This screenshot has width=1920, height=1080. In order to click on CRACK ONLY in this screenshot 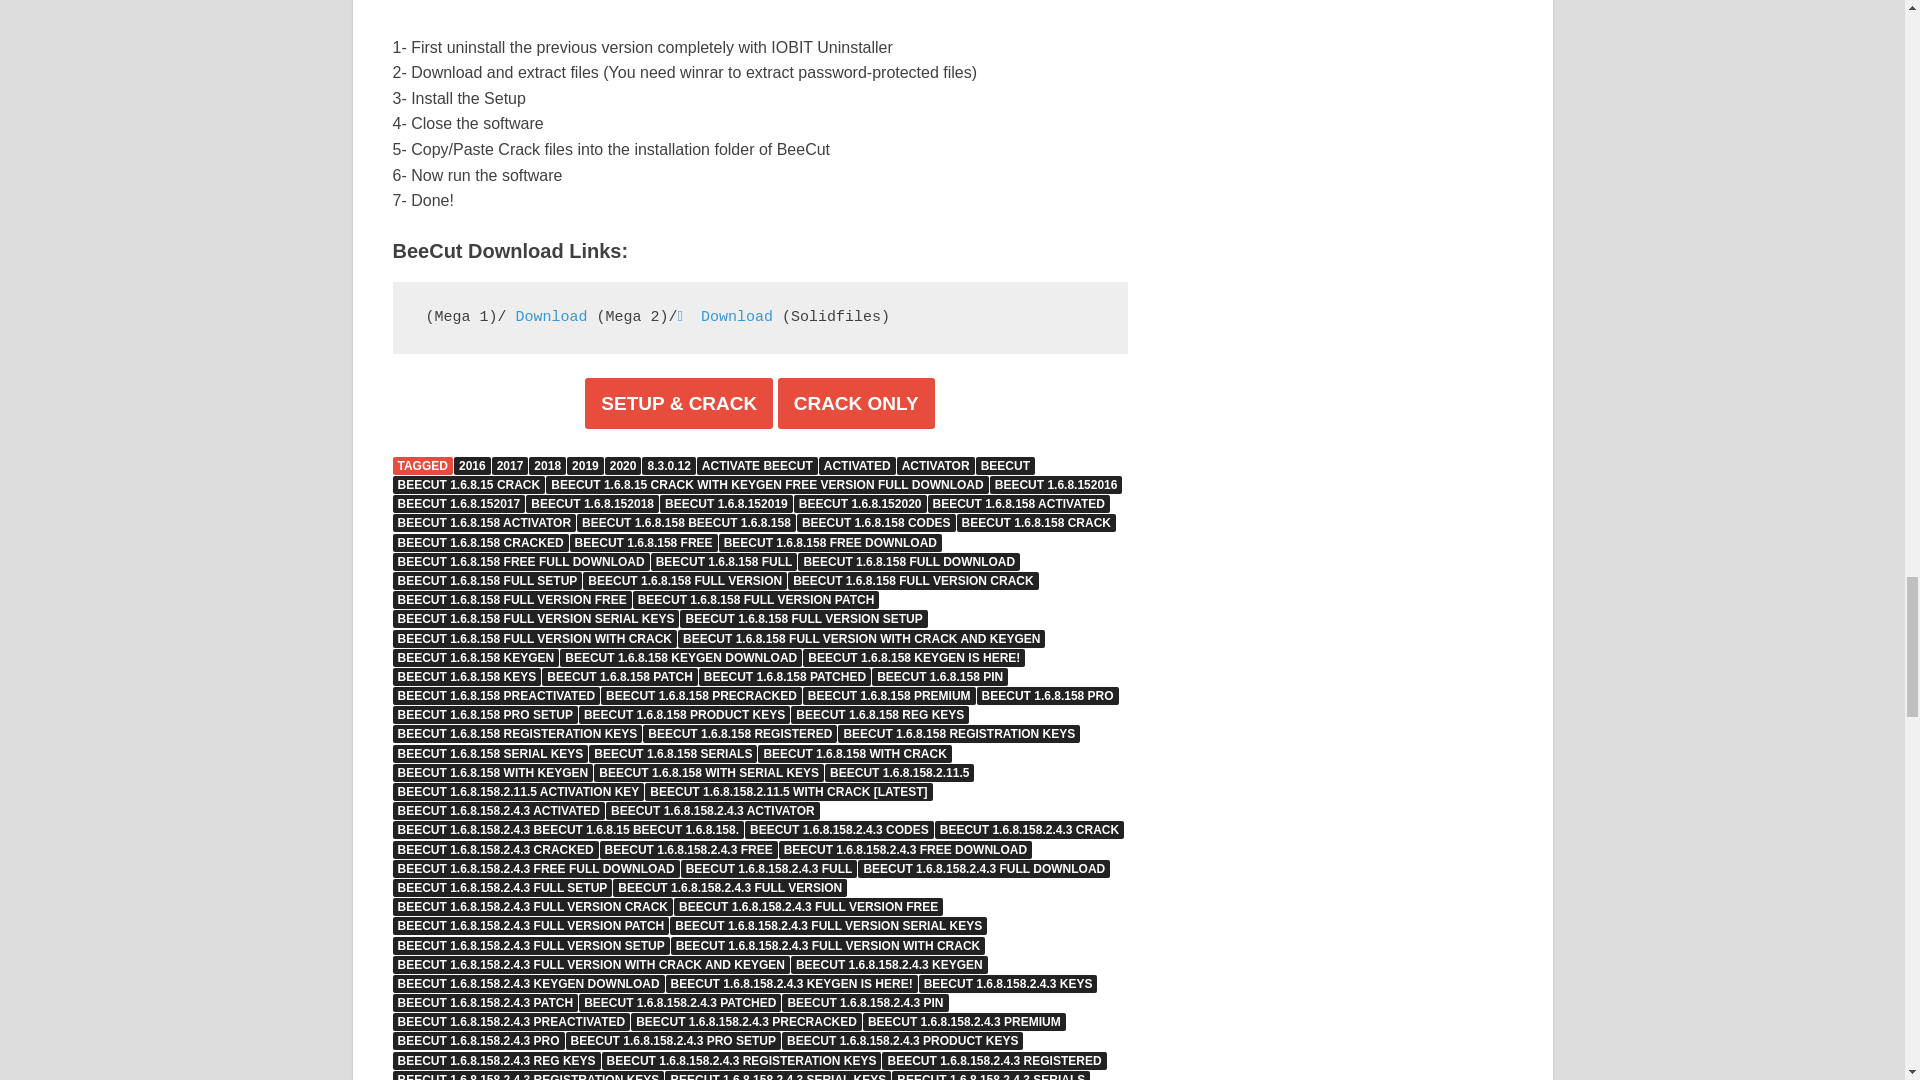, I will do `click(856, 403)`.